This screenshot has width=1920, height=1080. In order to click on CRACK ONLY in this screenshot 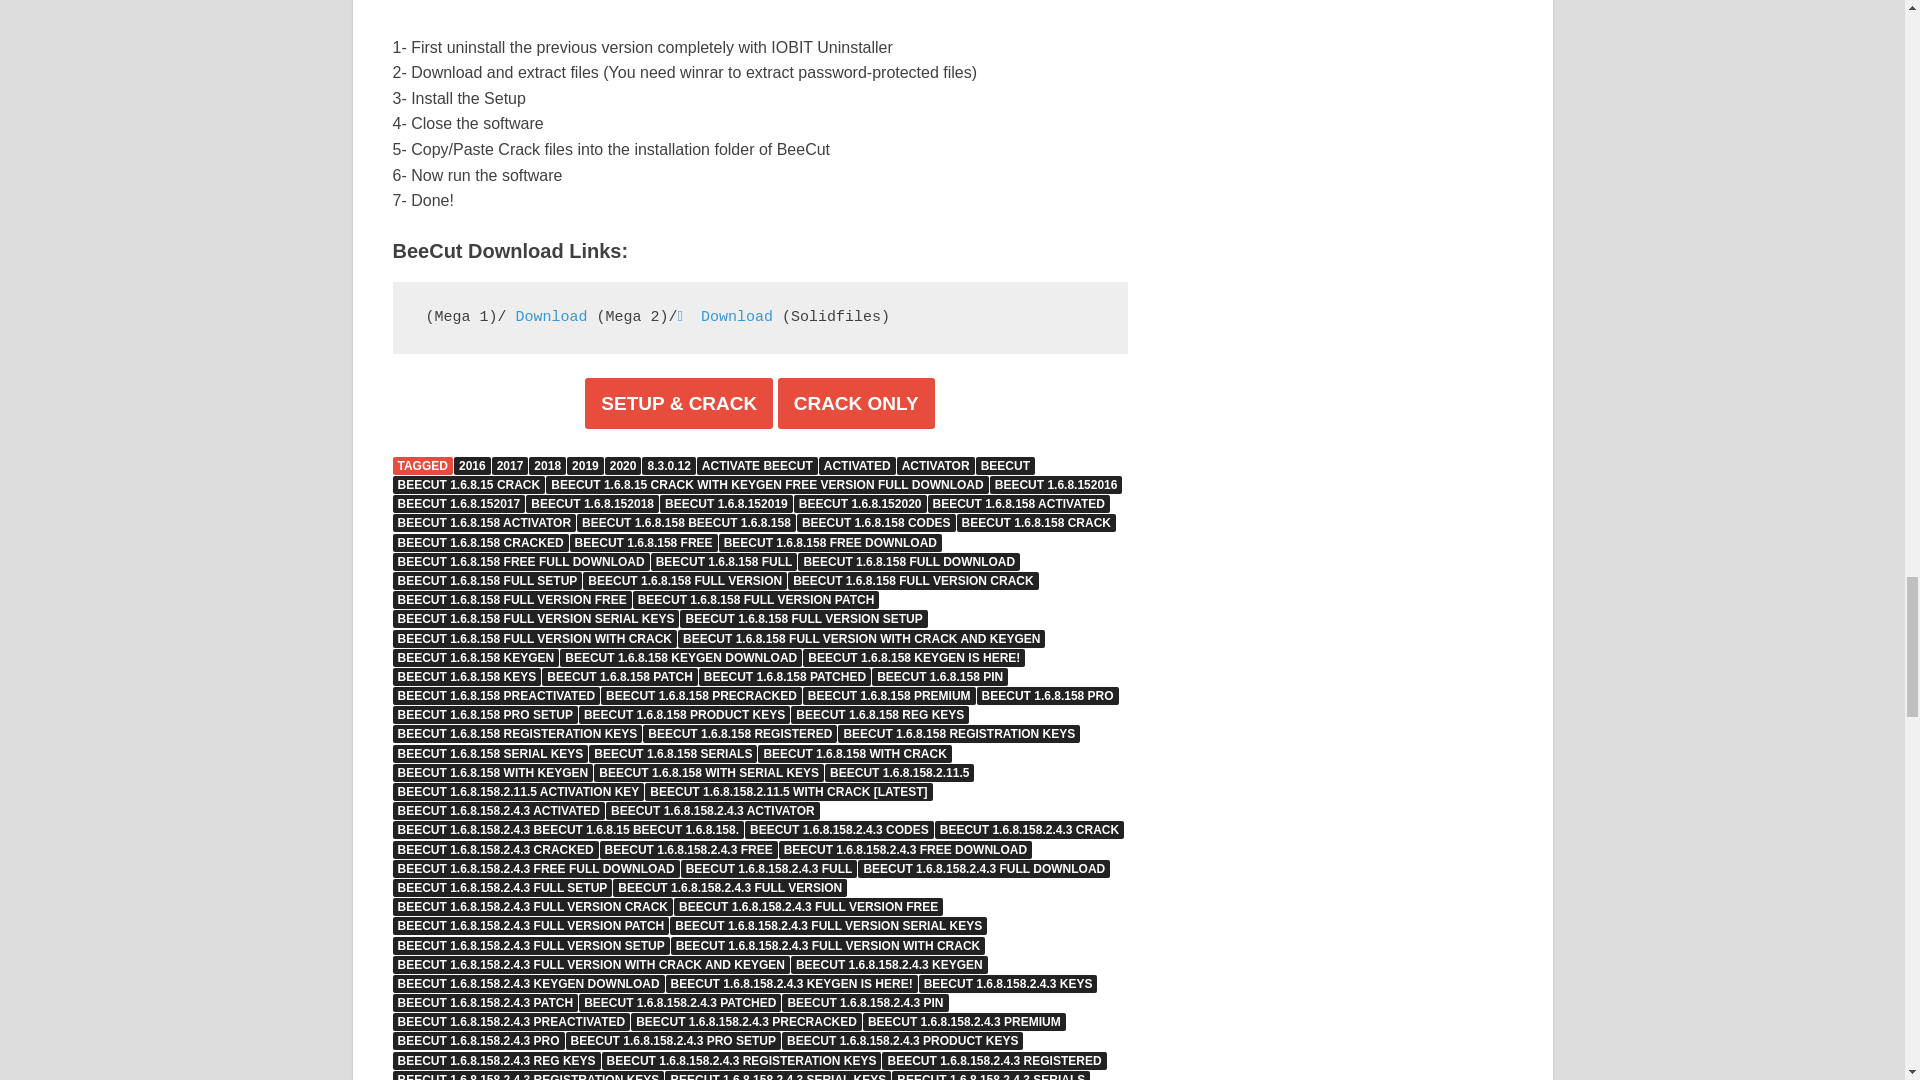, I will do `click(856, 403)`.